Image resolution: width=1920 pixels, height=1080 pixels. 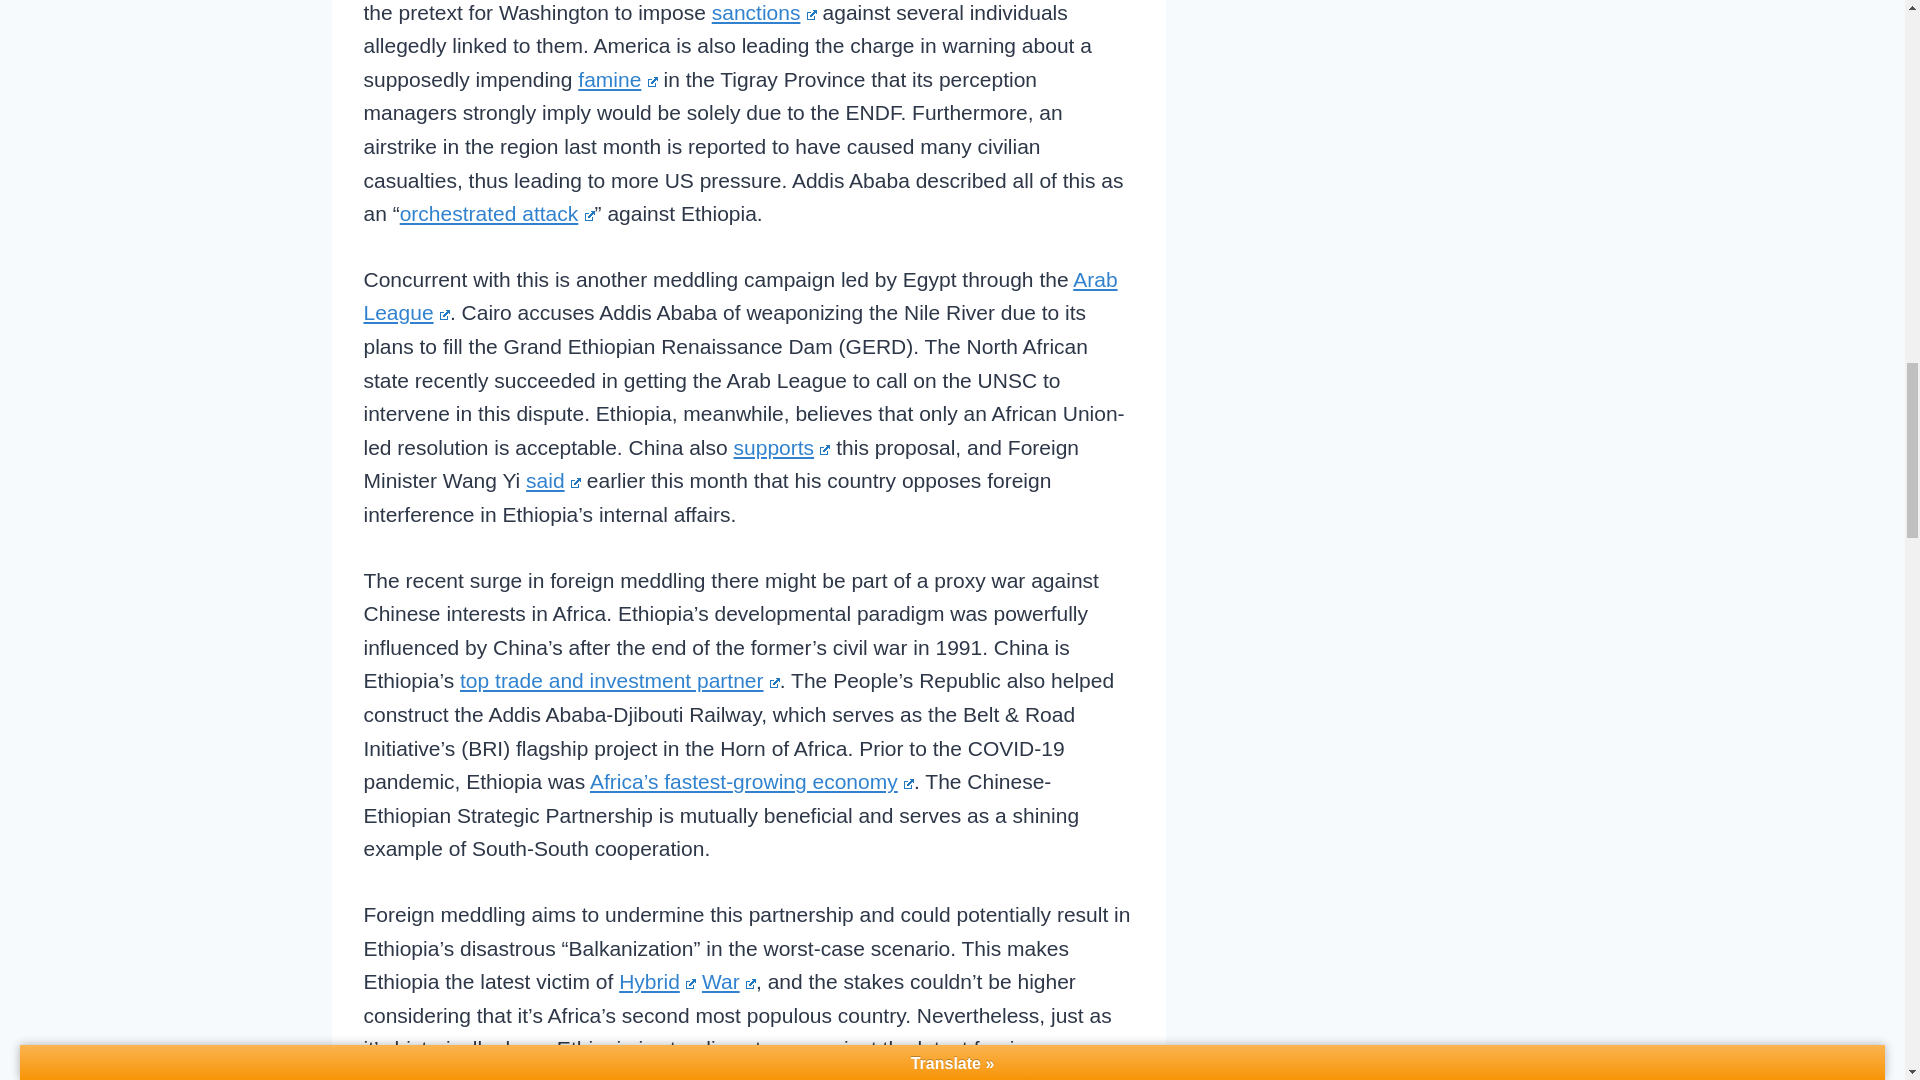 What do you see at coordinates (554, 480) in the screenshot?
I see `said` at bounding box center [554, 480].